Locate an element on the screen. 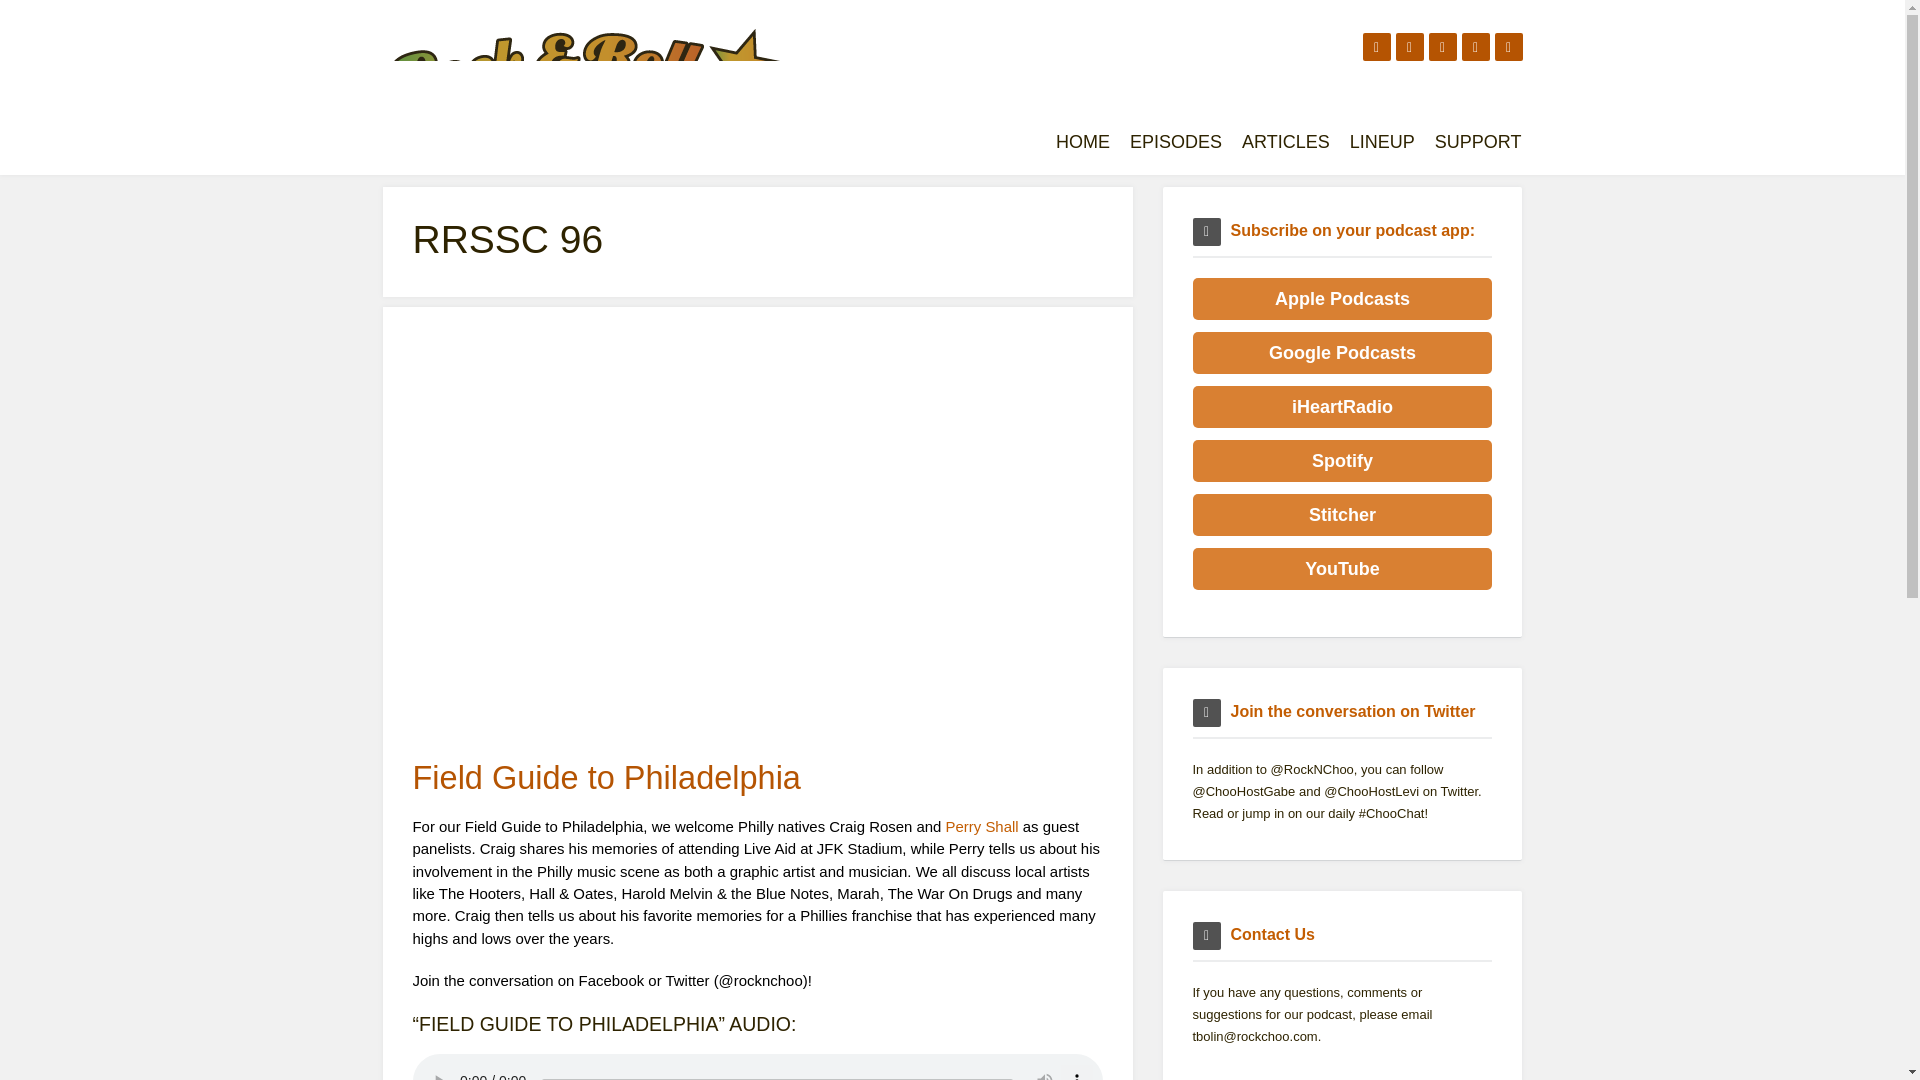  LINEUP is located at coordinates (1382, 142).